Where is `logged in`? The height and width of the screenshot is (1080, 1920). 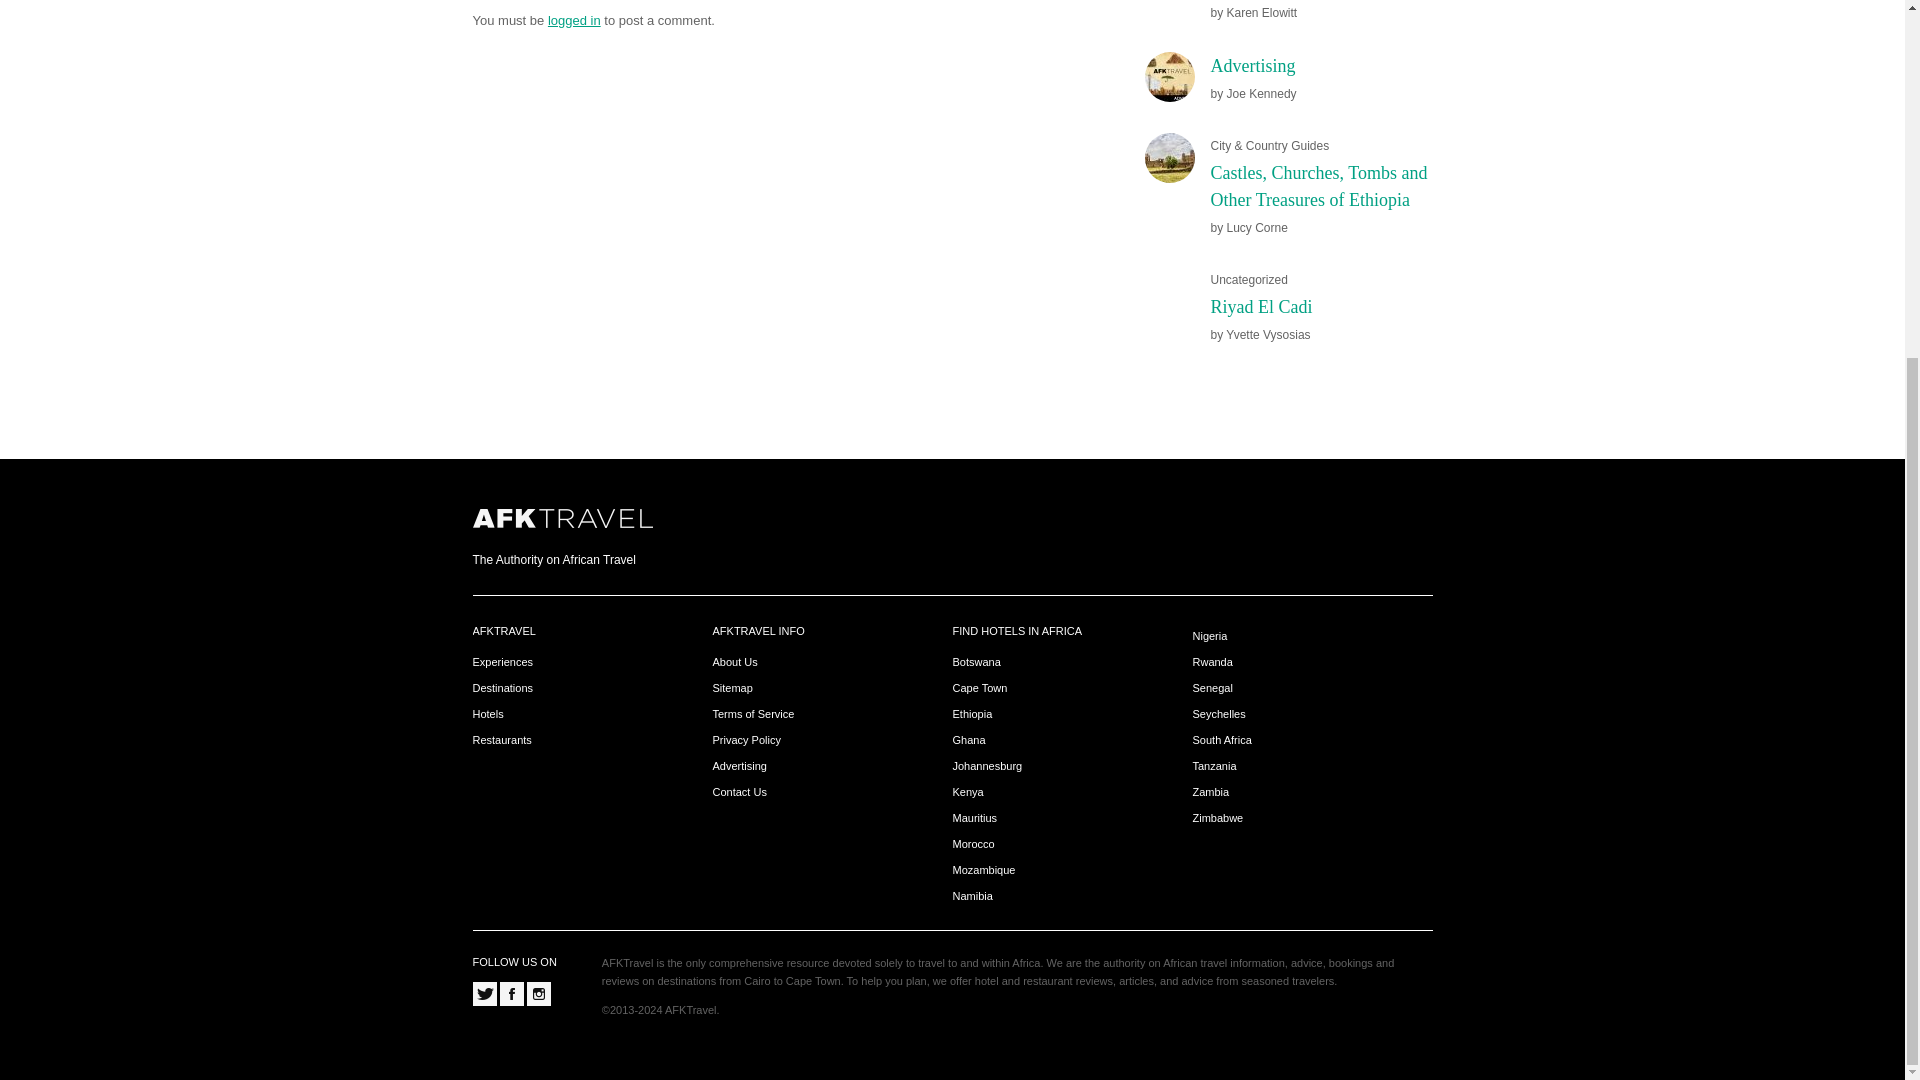
logged in is located at coordinates (574, 19).